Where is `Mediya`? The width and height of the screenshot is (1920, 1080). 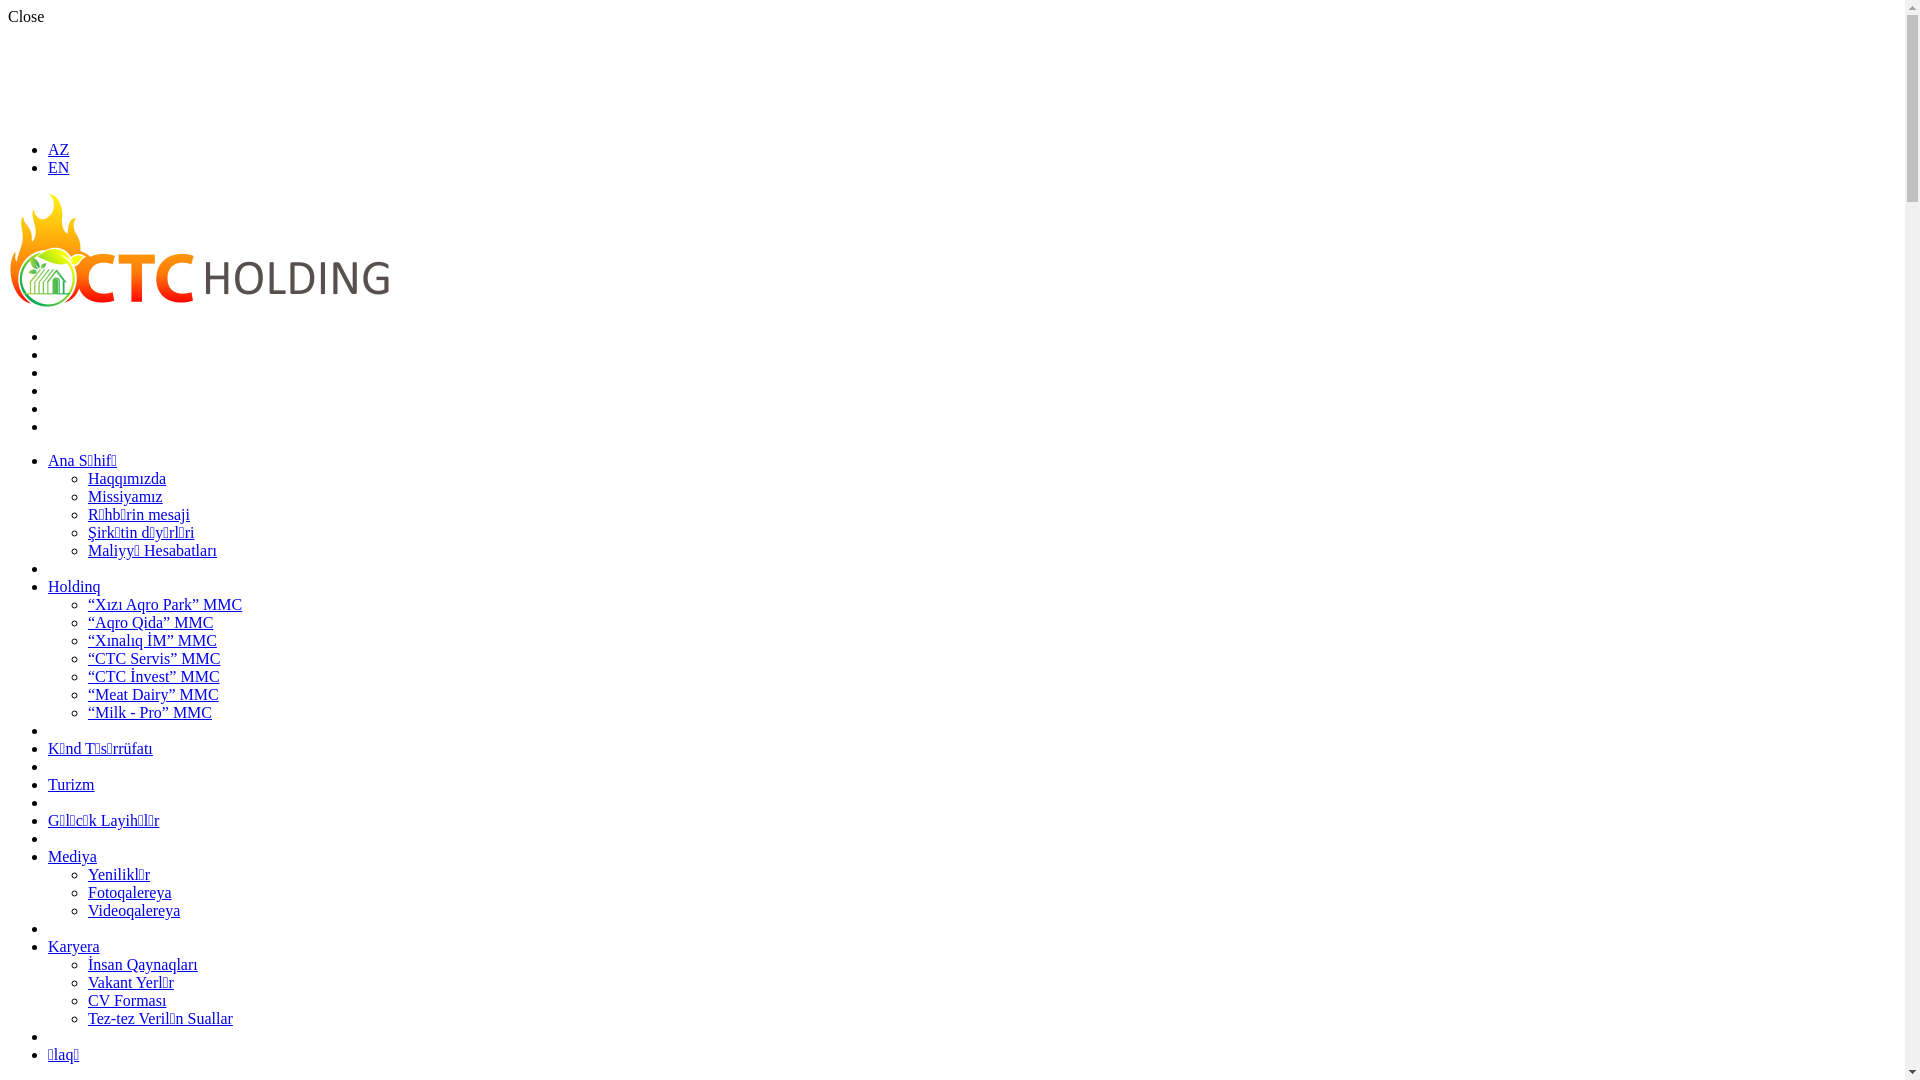
Mediya is located at coordinates (72, 856).